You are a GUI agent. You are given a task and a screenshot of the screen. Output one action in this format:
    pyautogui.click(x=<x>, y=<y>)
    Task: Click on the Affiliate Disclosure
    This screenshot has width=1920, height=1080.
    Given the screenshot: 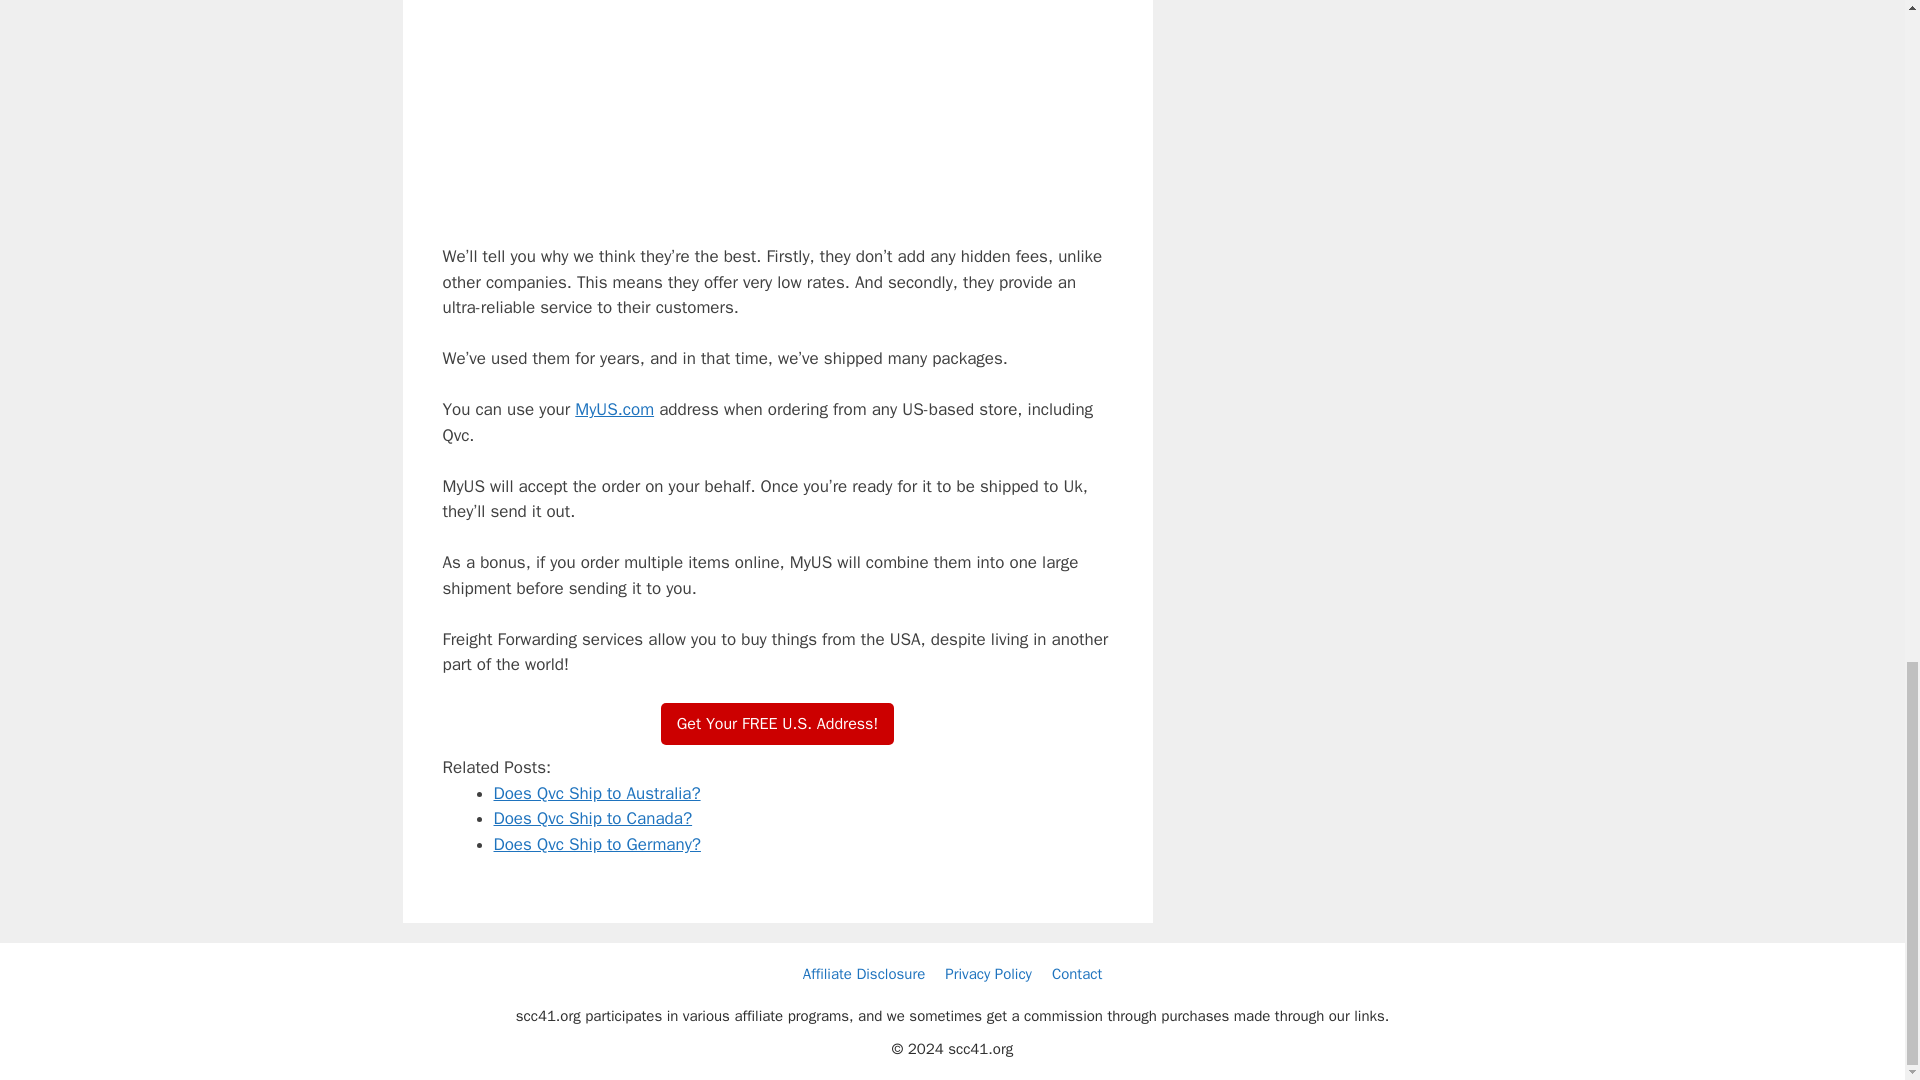 What is the action you would take?
    pyautogui.click(x=864, y=974)
    